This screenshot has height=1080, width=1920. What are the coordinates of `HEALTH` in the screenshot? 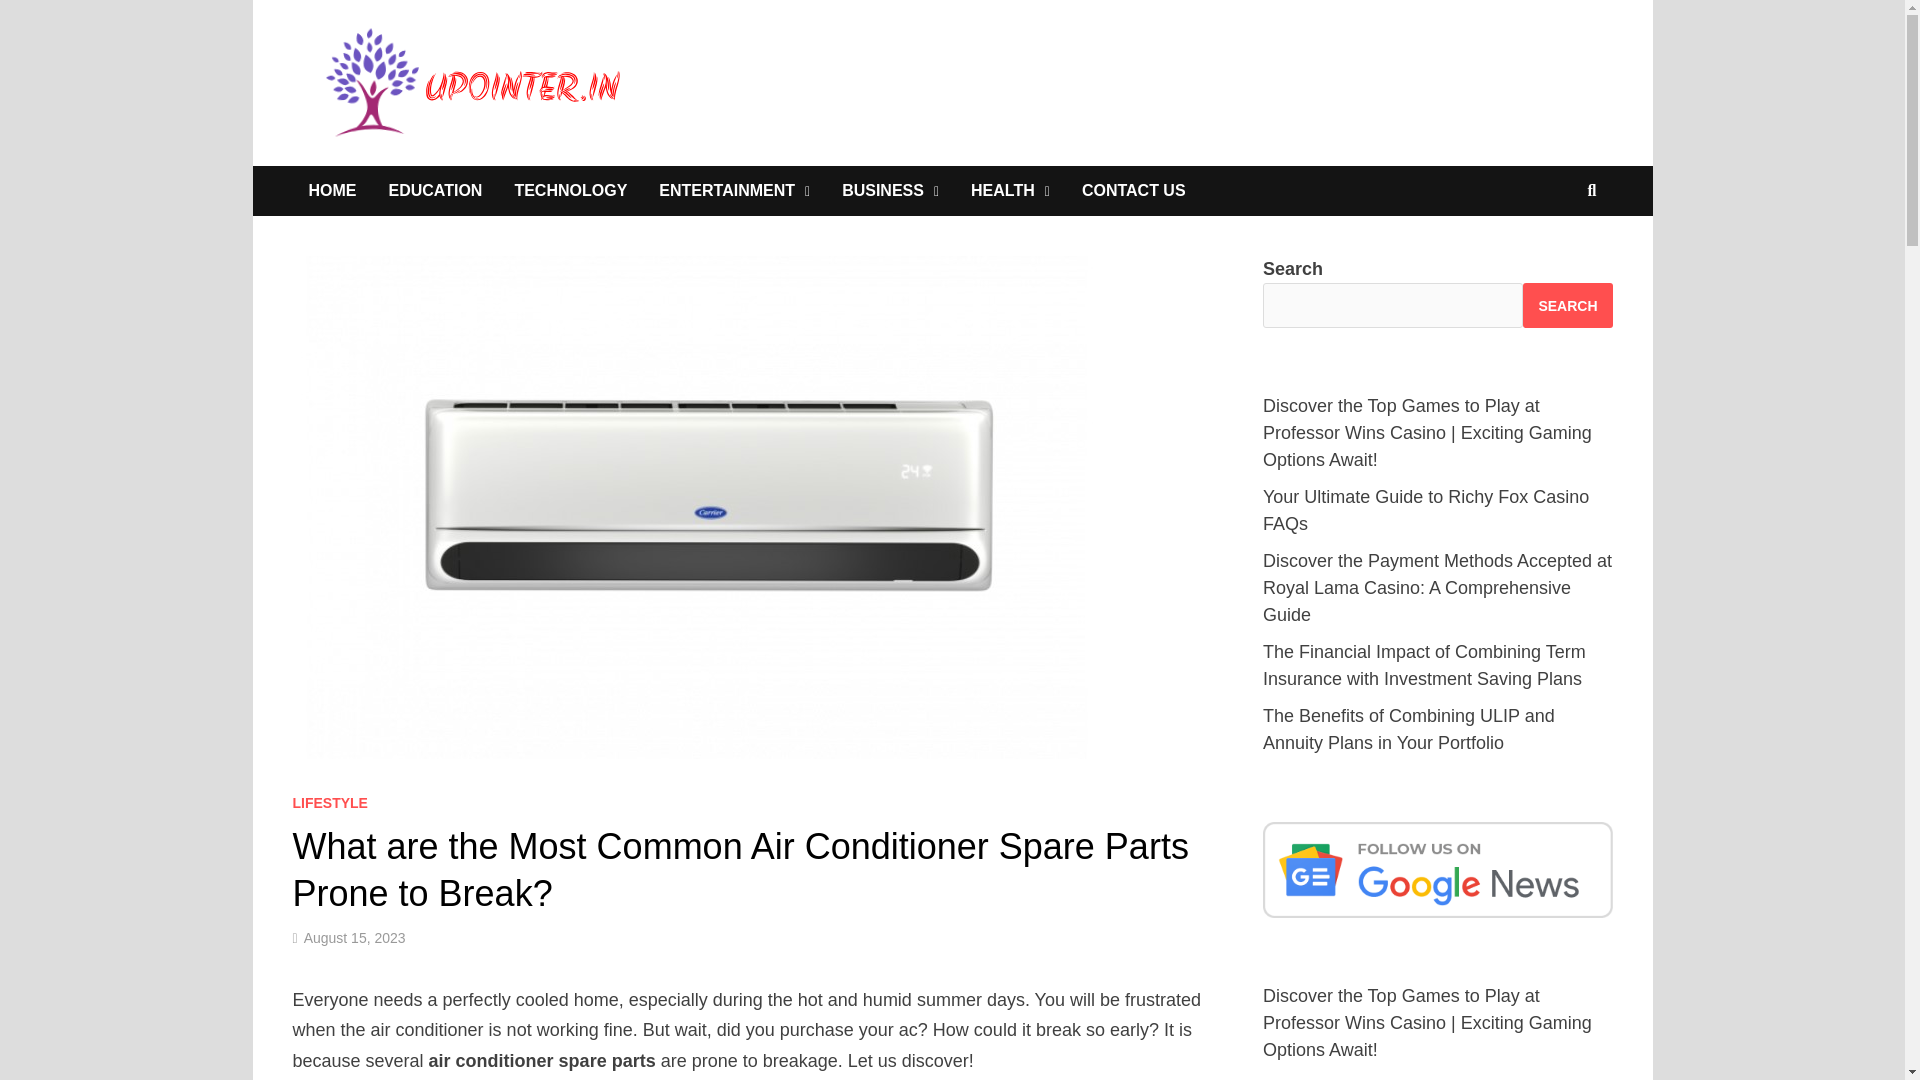 It's located at (1010, 191).